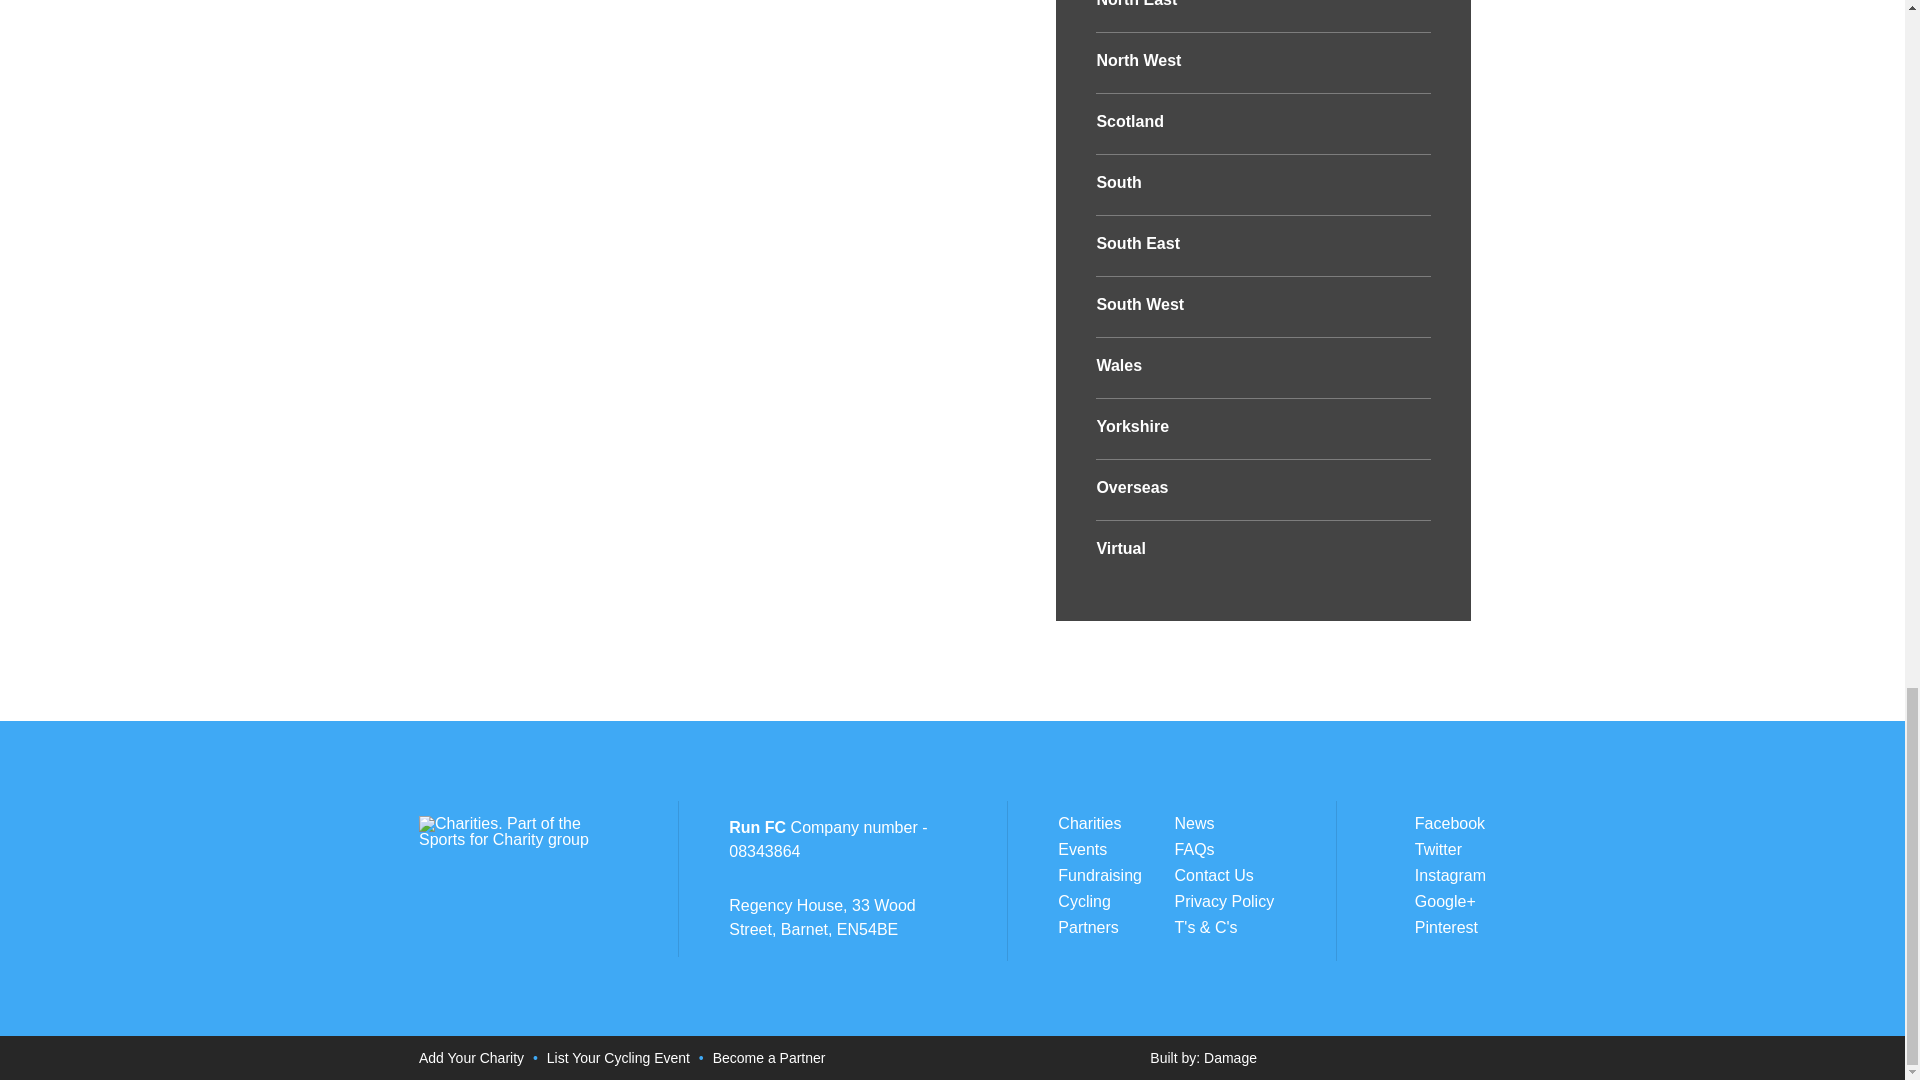 This screenshot has width=1920, height=1080. Describe the element at coordinates (1230, 1057) in the screenshot. I see `Web Design Retford` at that location.